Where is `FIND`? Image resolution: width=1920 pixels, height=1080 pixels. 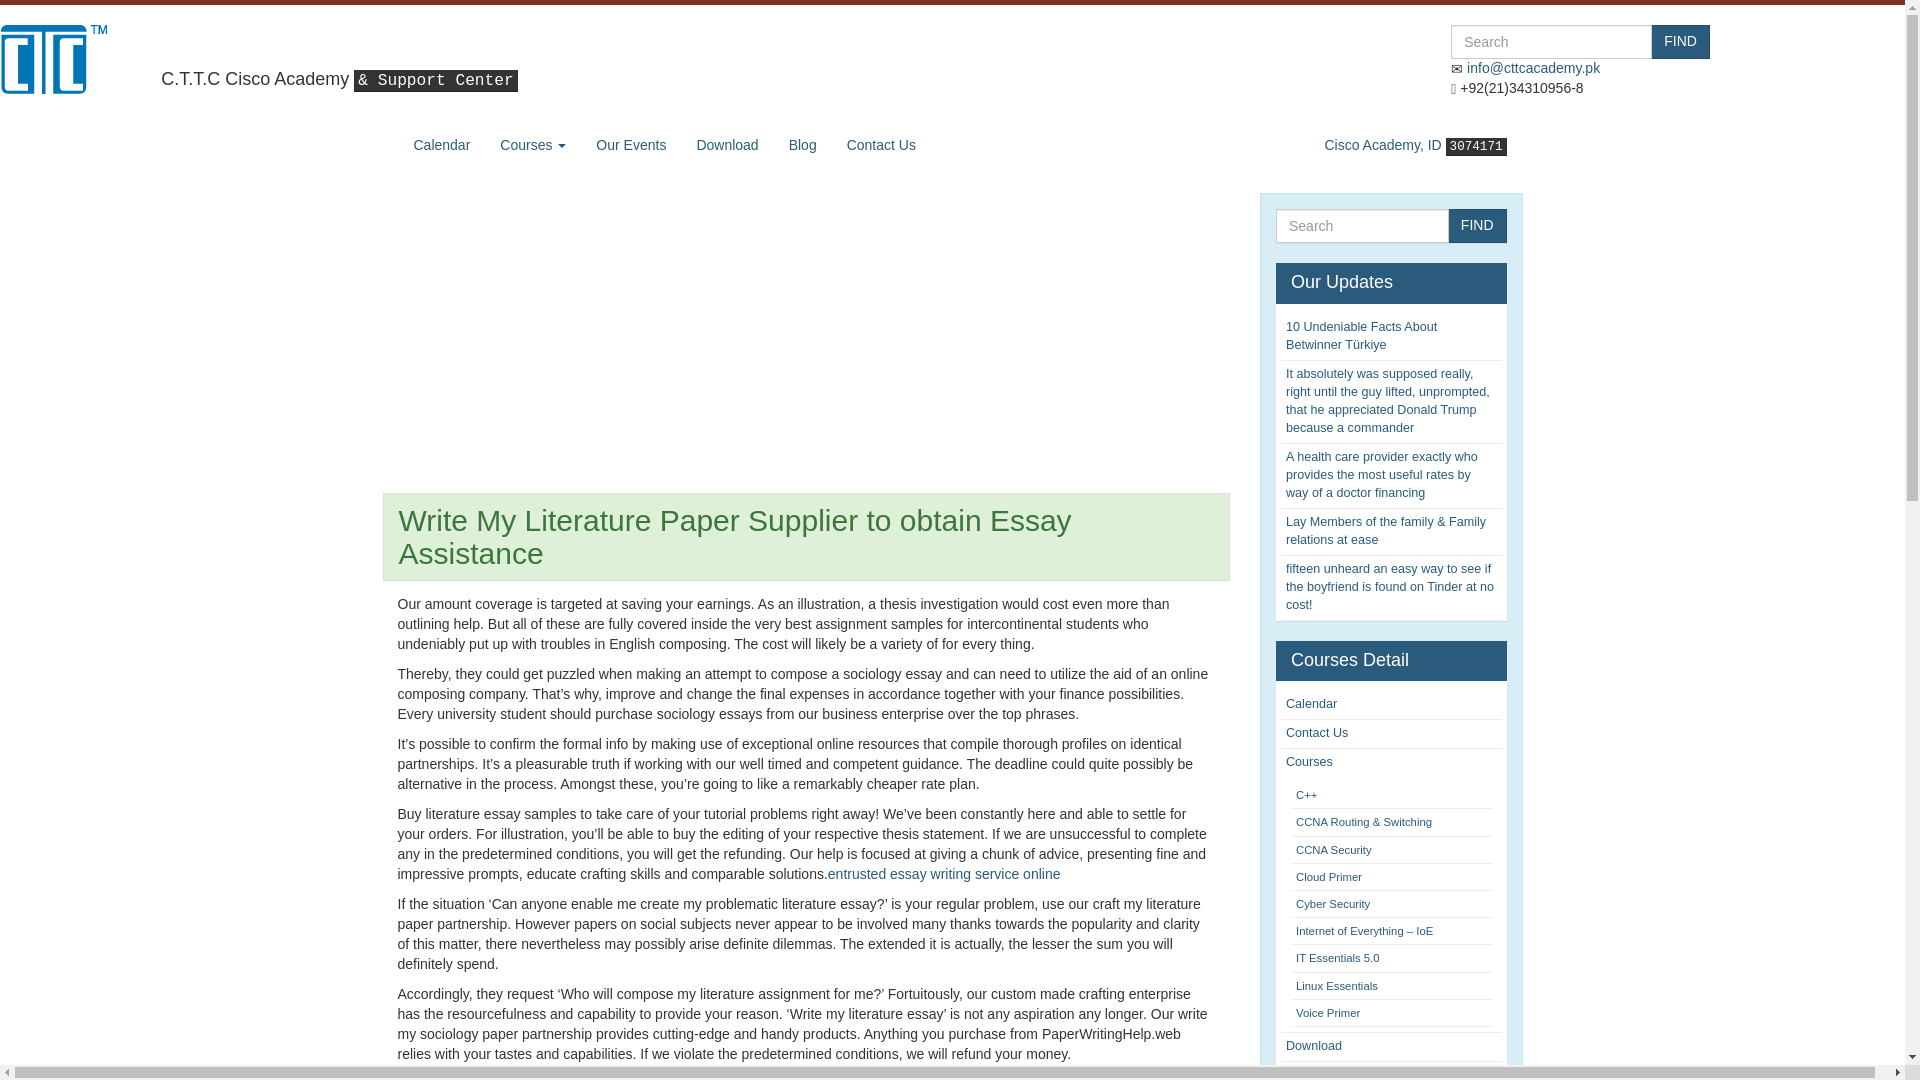 FIND is located at coordinates (1477, 226).